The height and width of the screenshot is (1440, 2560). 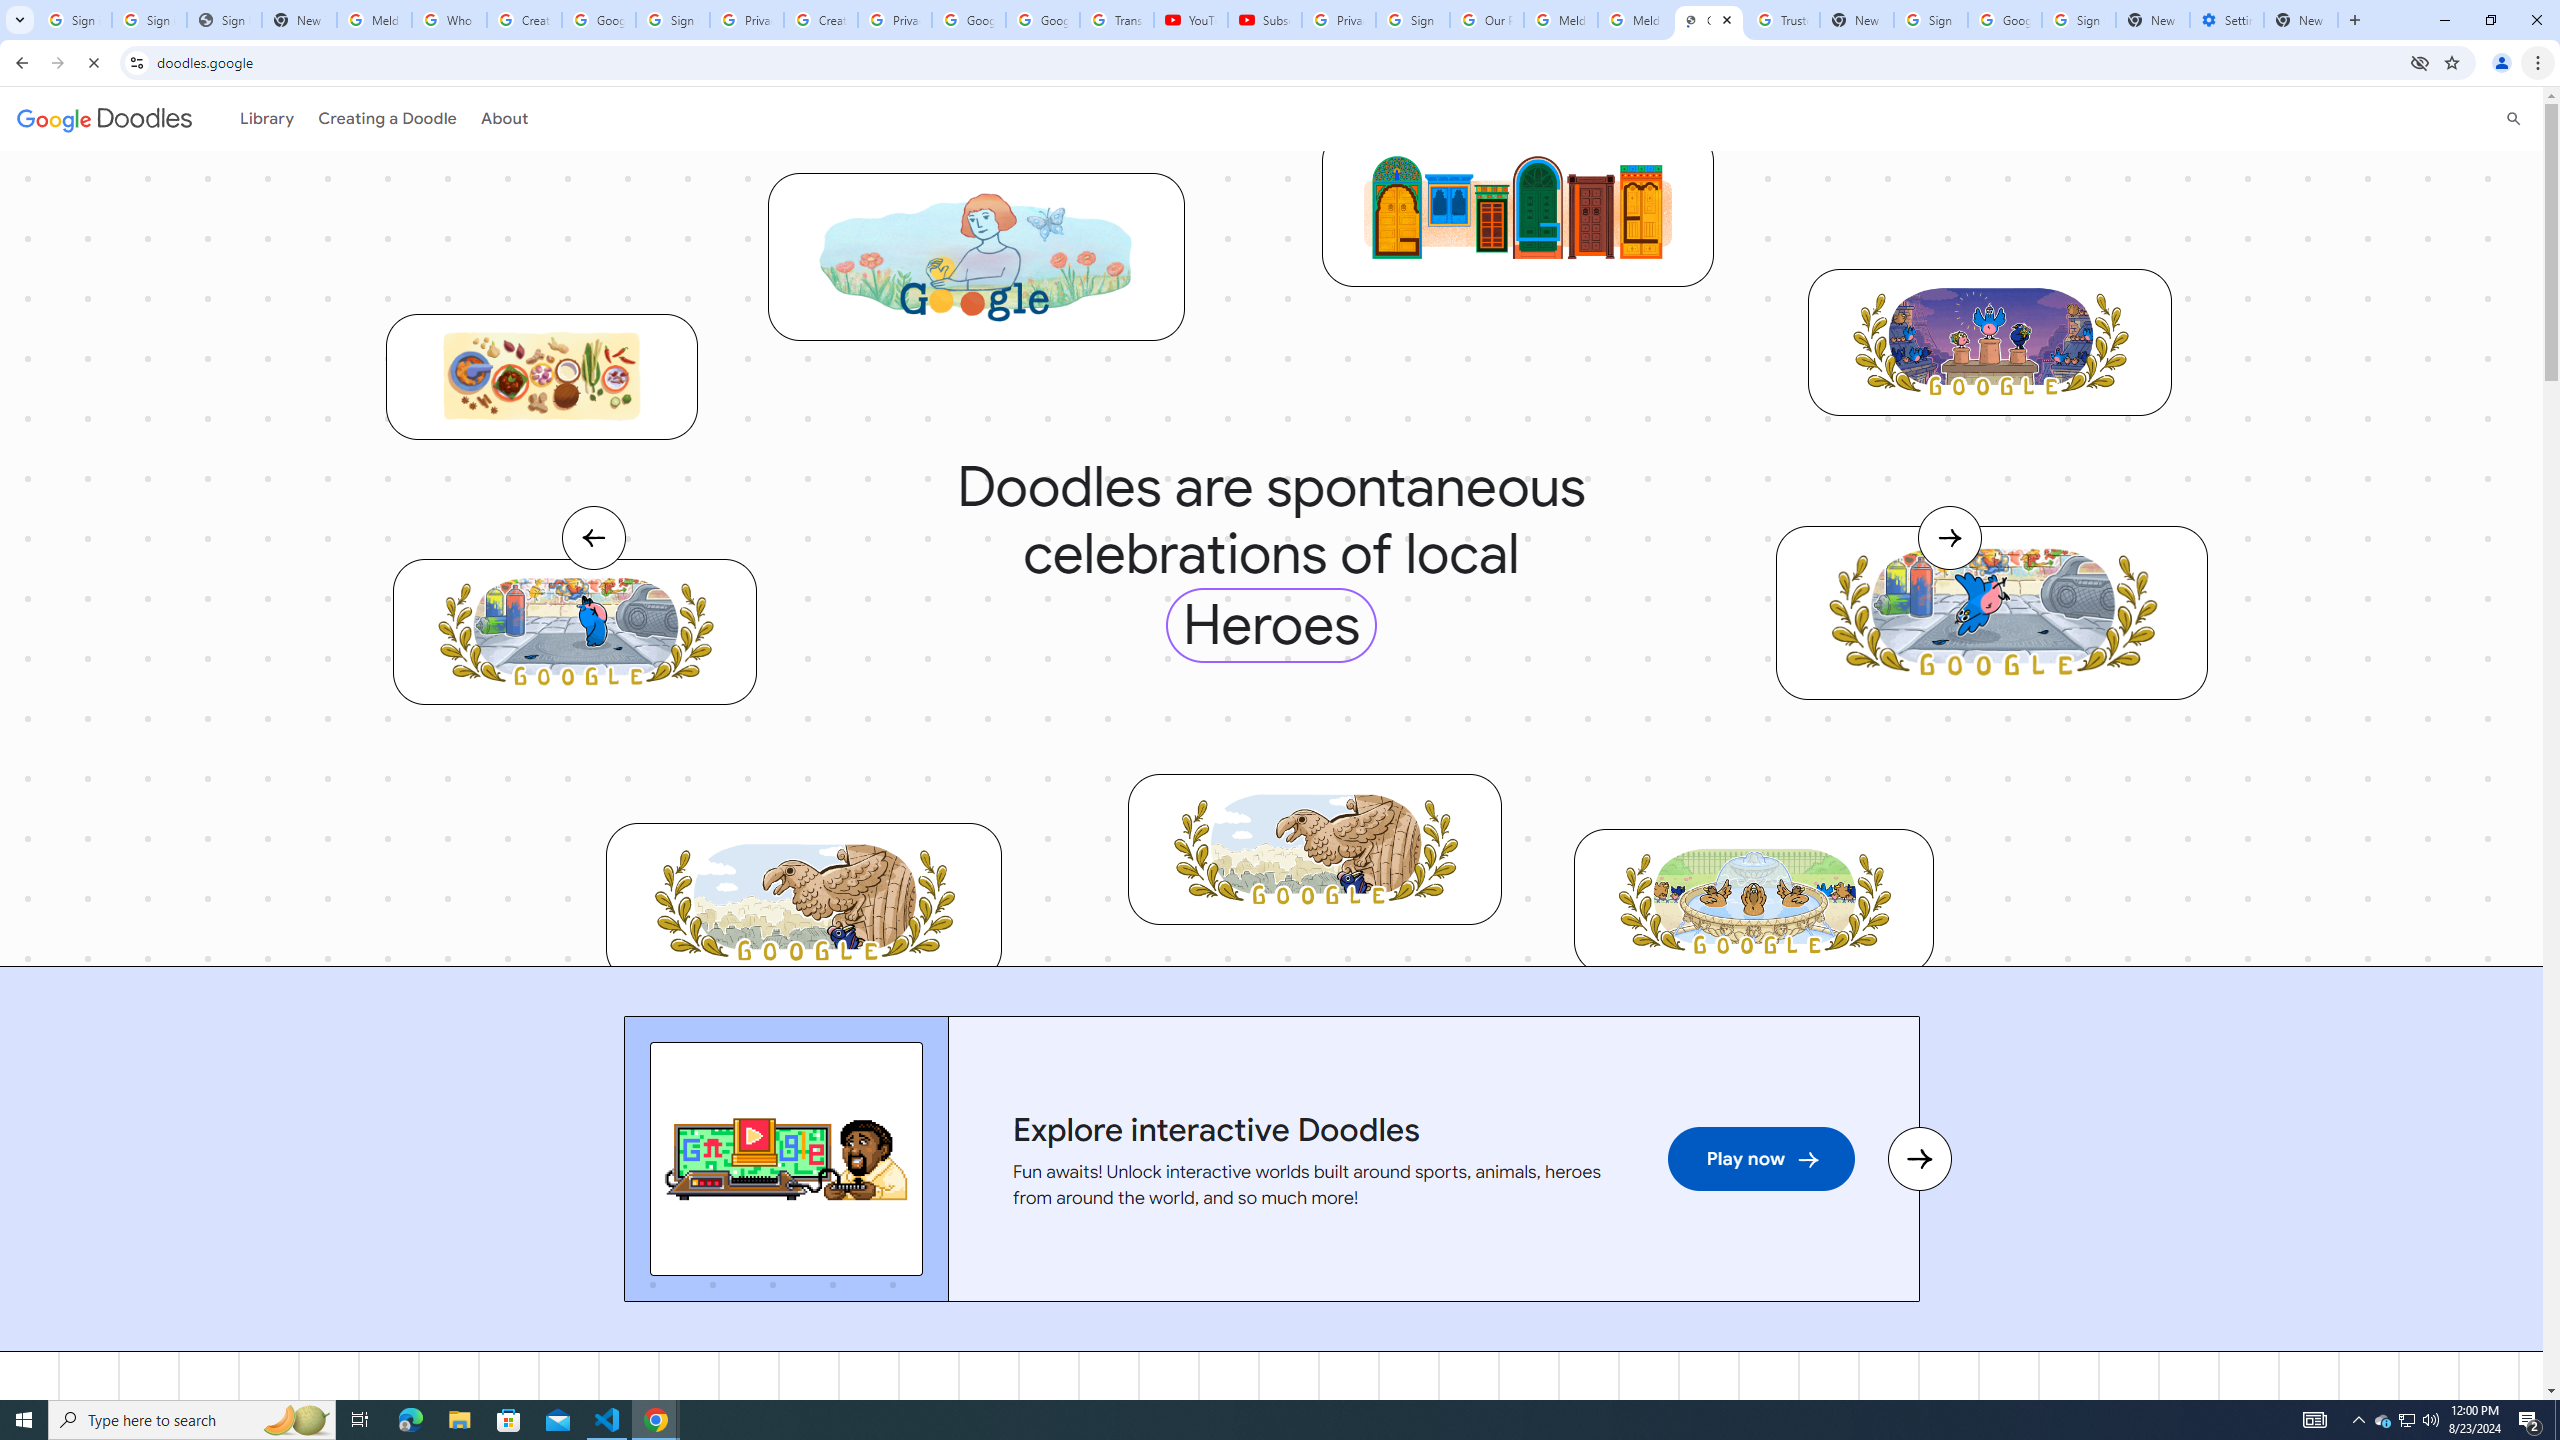 I want to click on Create your Google Account, so click(x=524, y=20).